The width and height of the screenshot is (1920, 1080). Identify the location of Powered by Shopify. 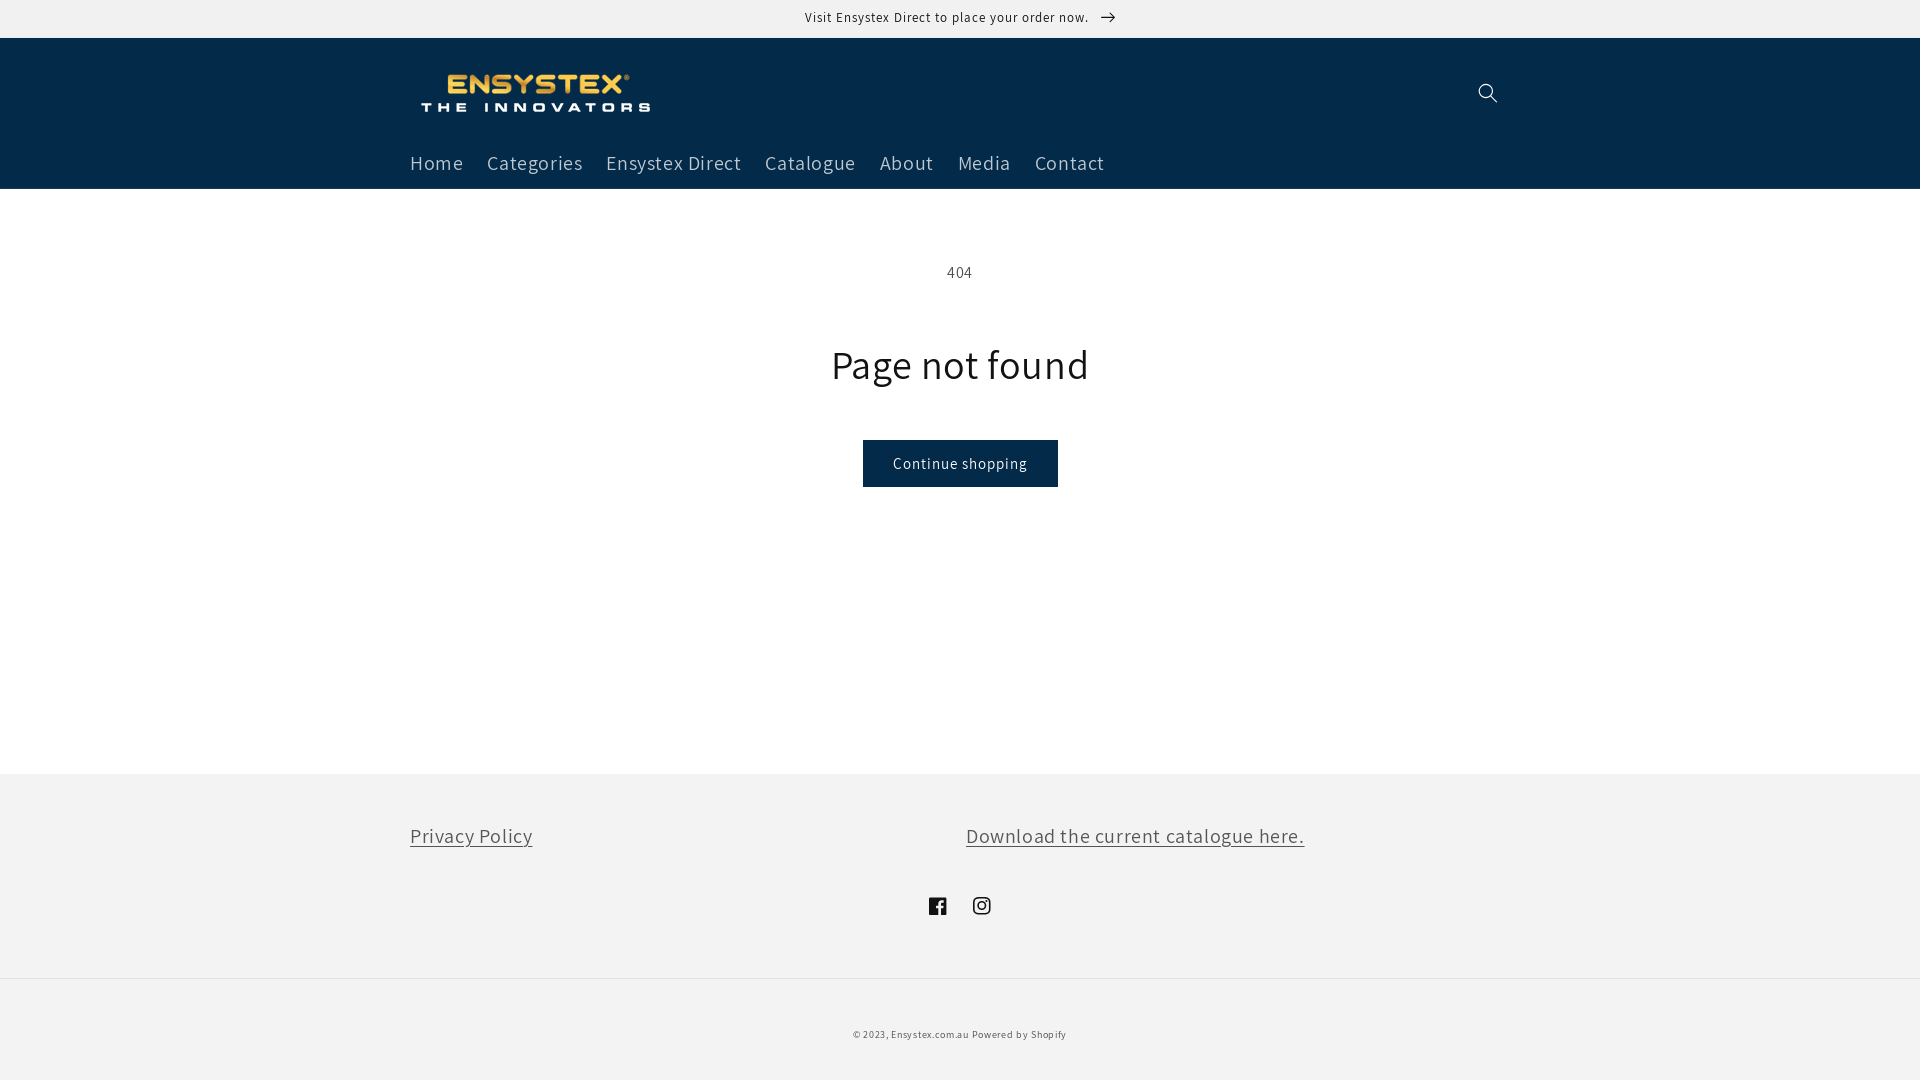
(1020, 1034).